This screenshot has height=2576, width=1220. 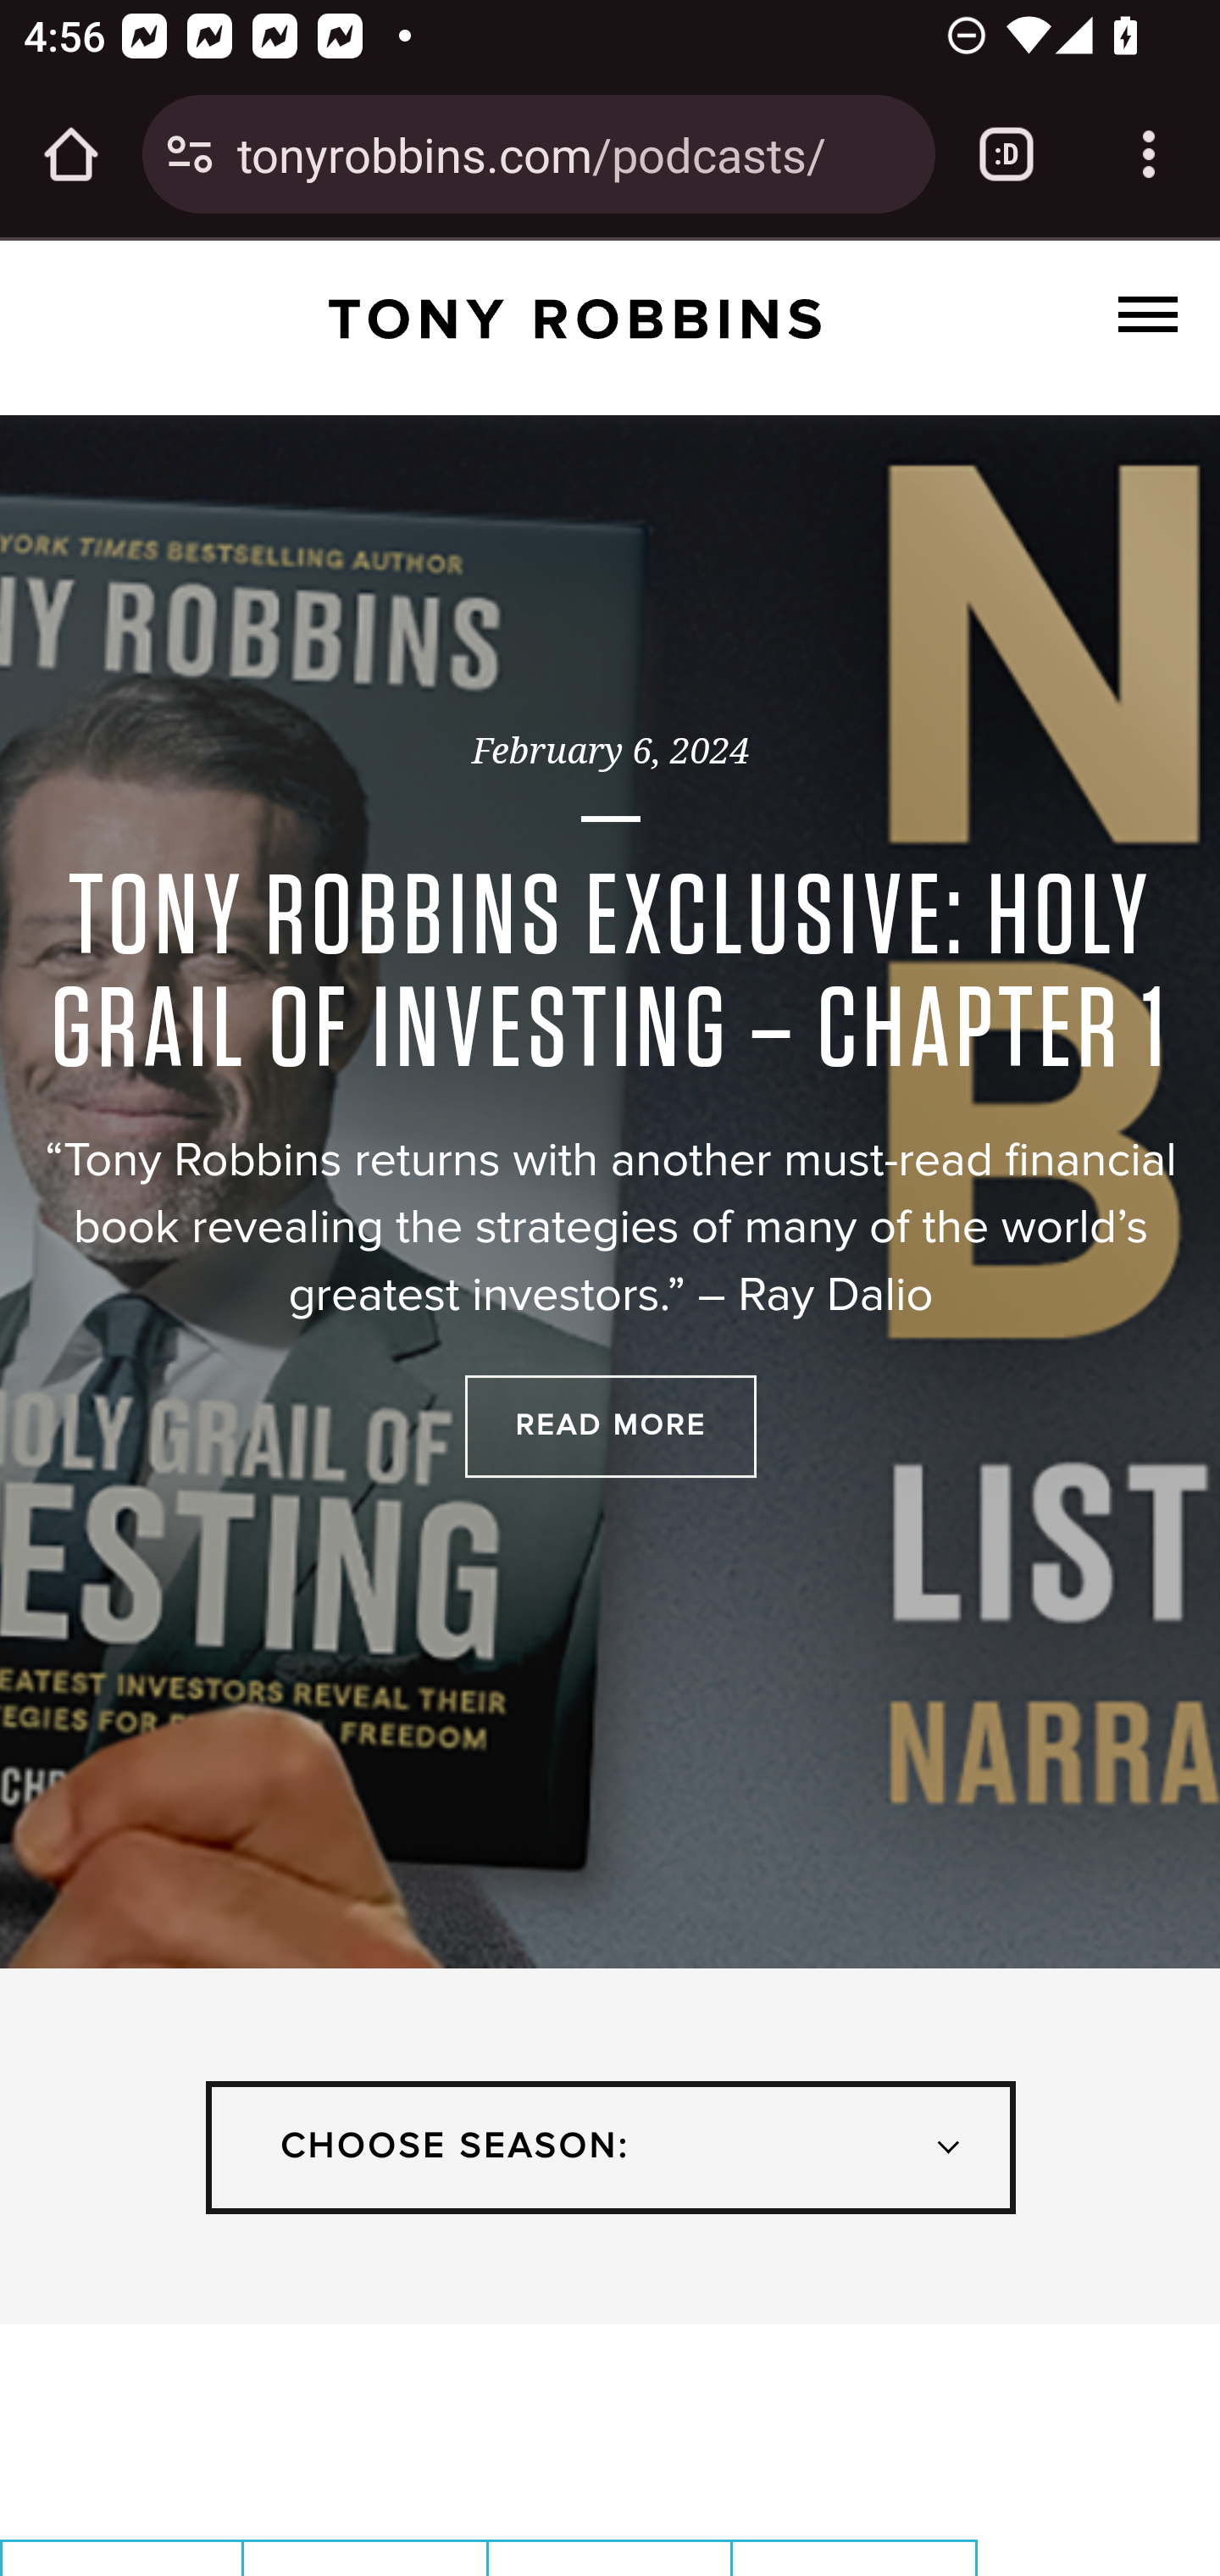 I want to click on READ MORE, so click(x=610, y=1425).